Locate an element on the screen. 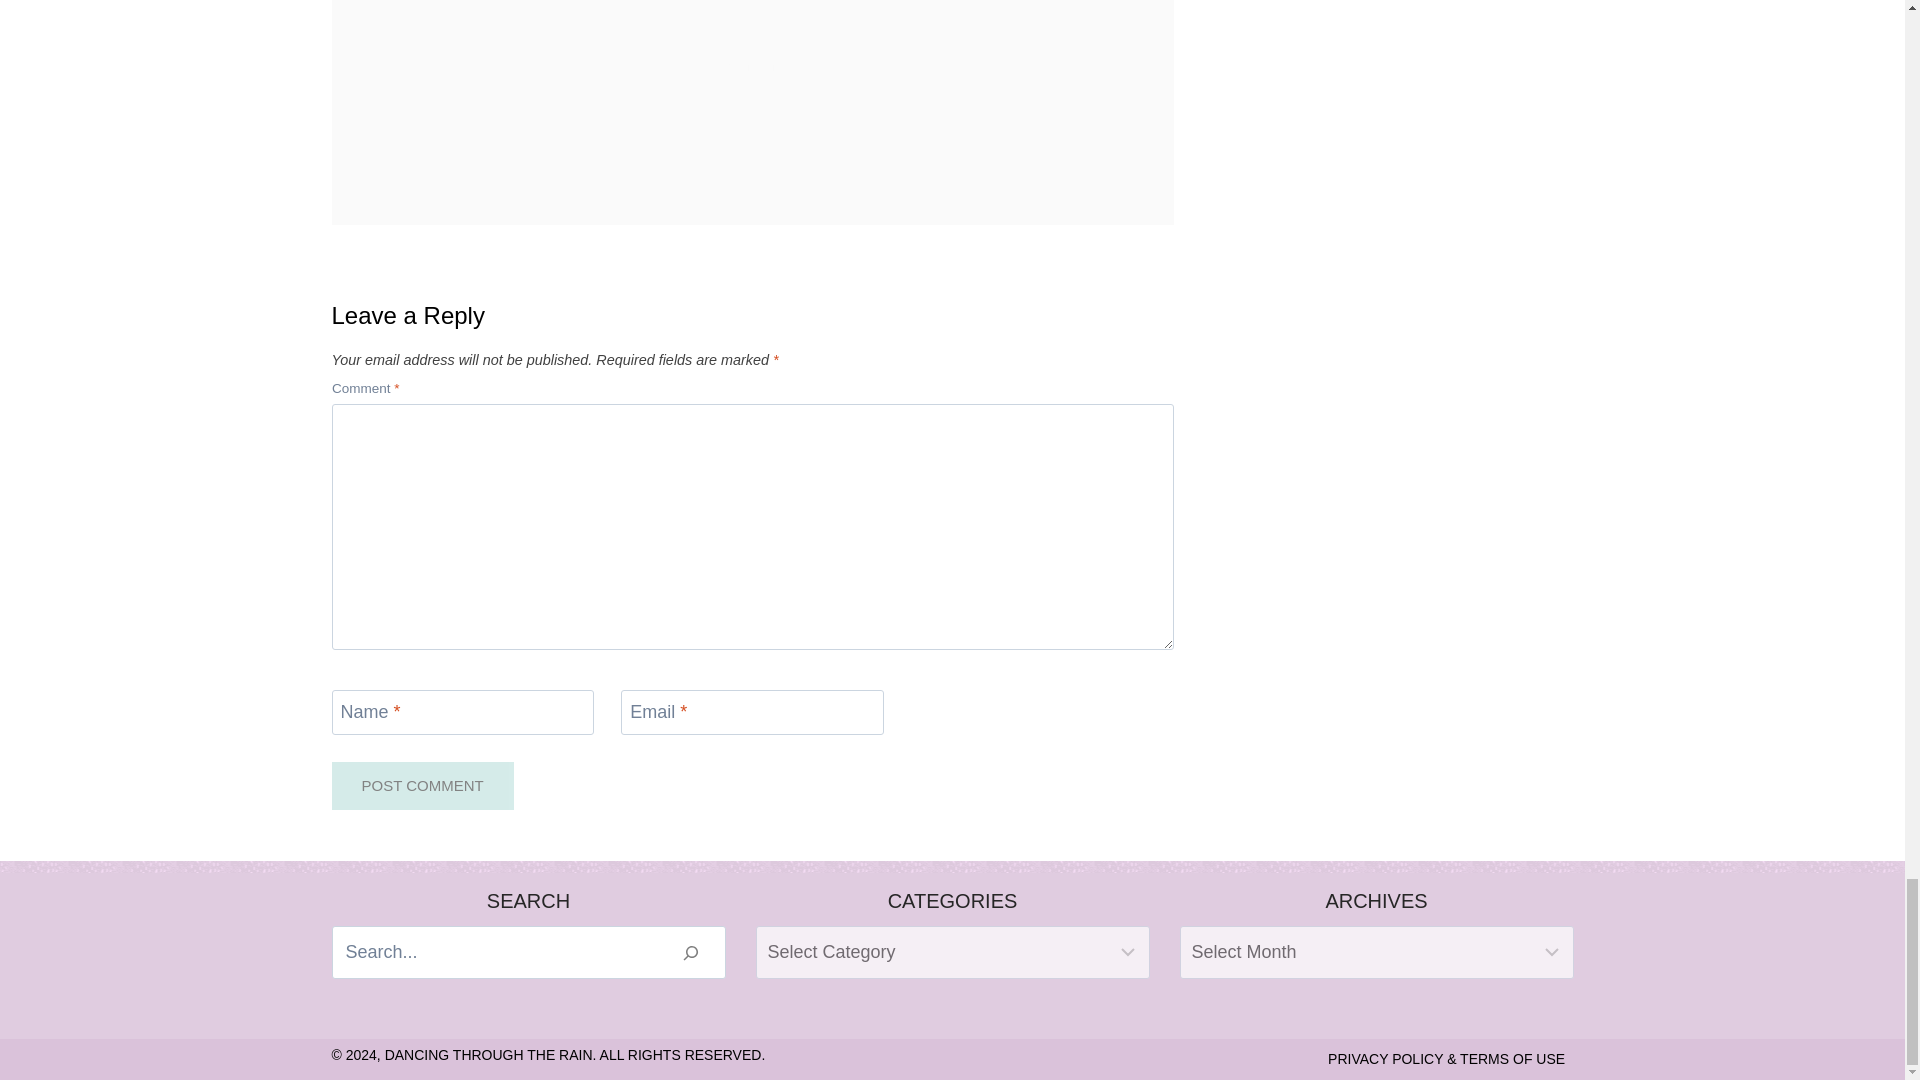 This screenshot has width=1920, height=1080. Post Comment is located at coordinates (423, 786).